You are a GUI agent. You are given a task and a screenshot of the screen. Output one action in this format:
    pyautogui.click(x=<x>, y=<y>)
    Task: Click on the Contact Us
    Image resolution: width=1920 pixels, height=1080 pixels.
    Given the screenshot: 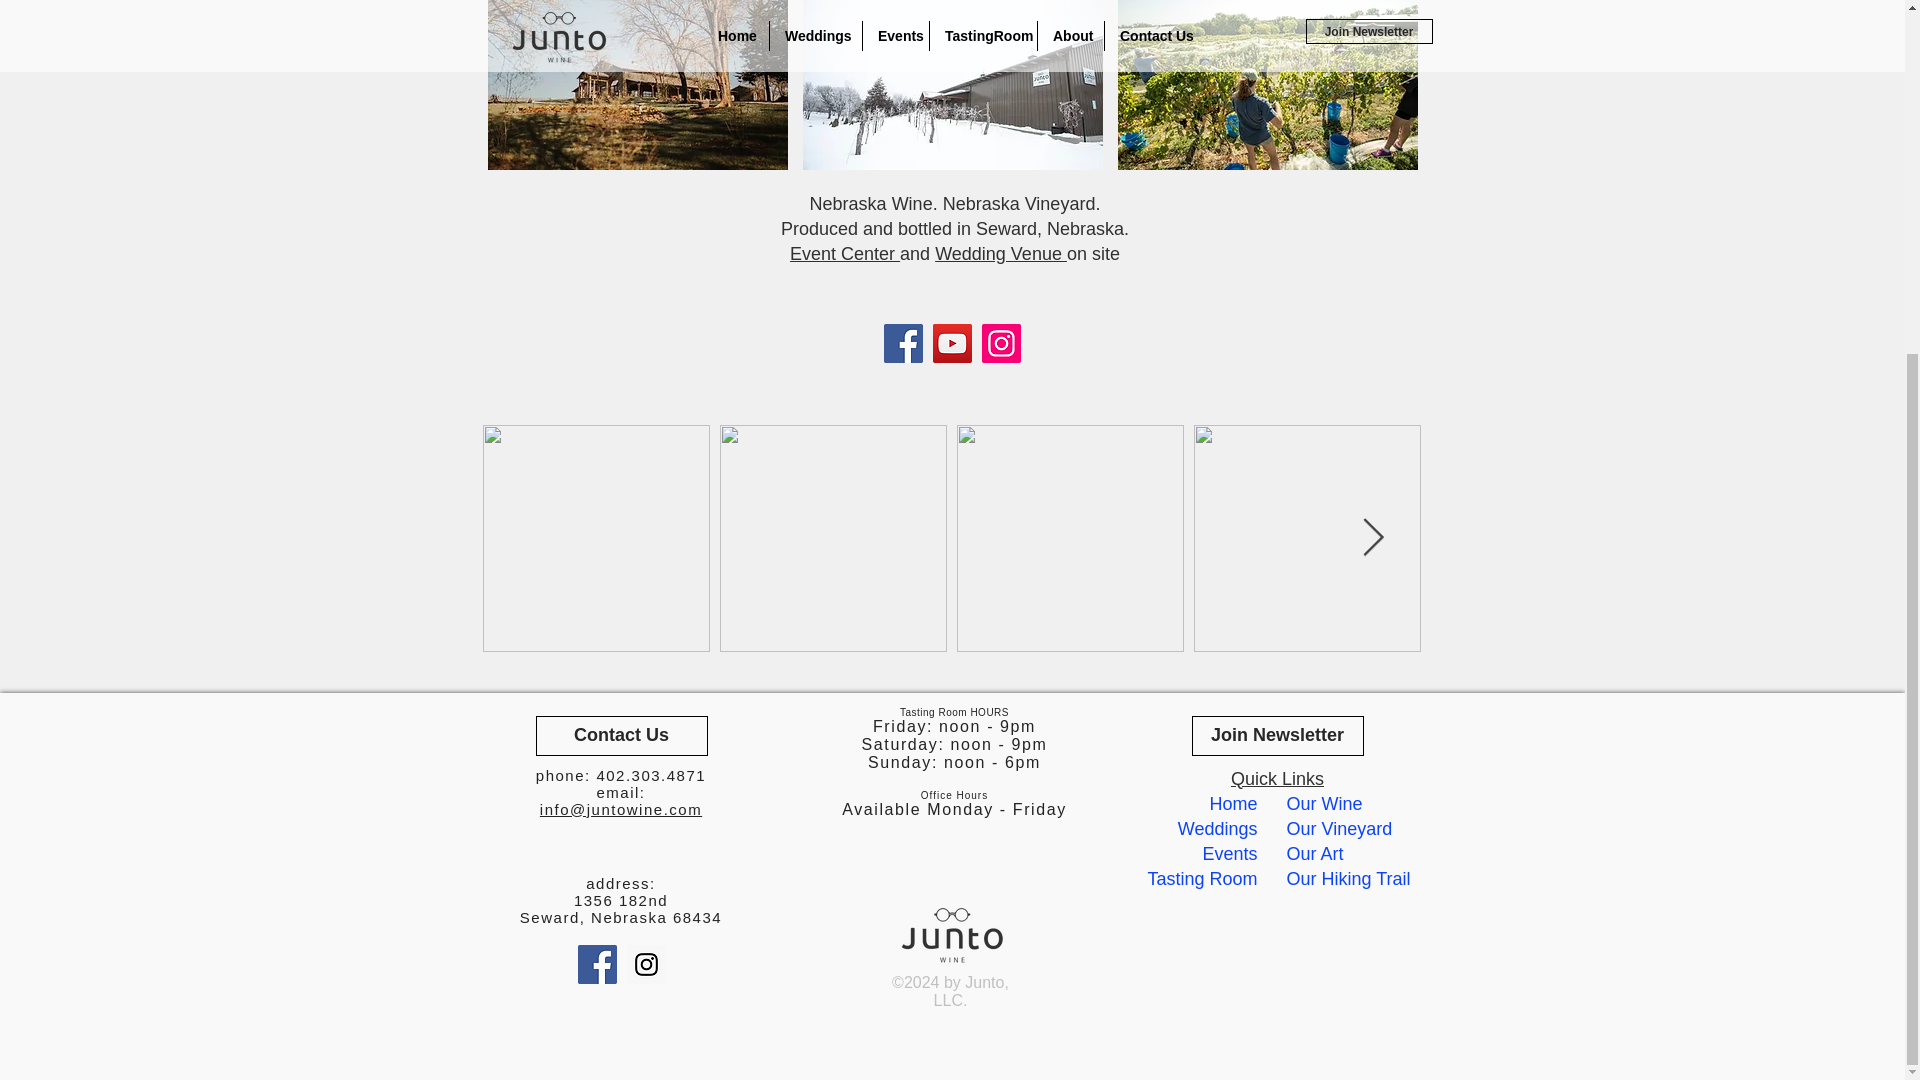 What is the action you would take?
    pyautogui.click(x=622, y=736)
    